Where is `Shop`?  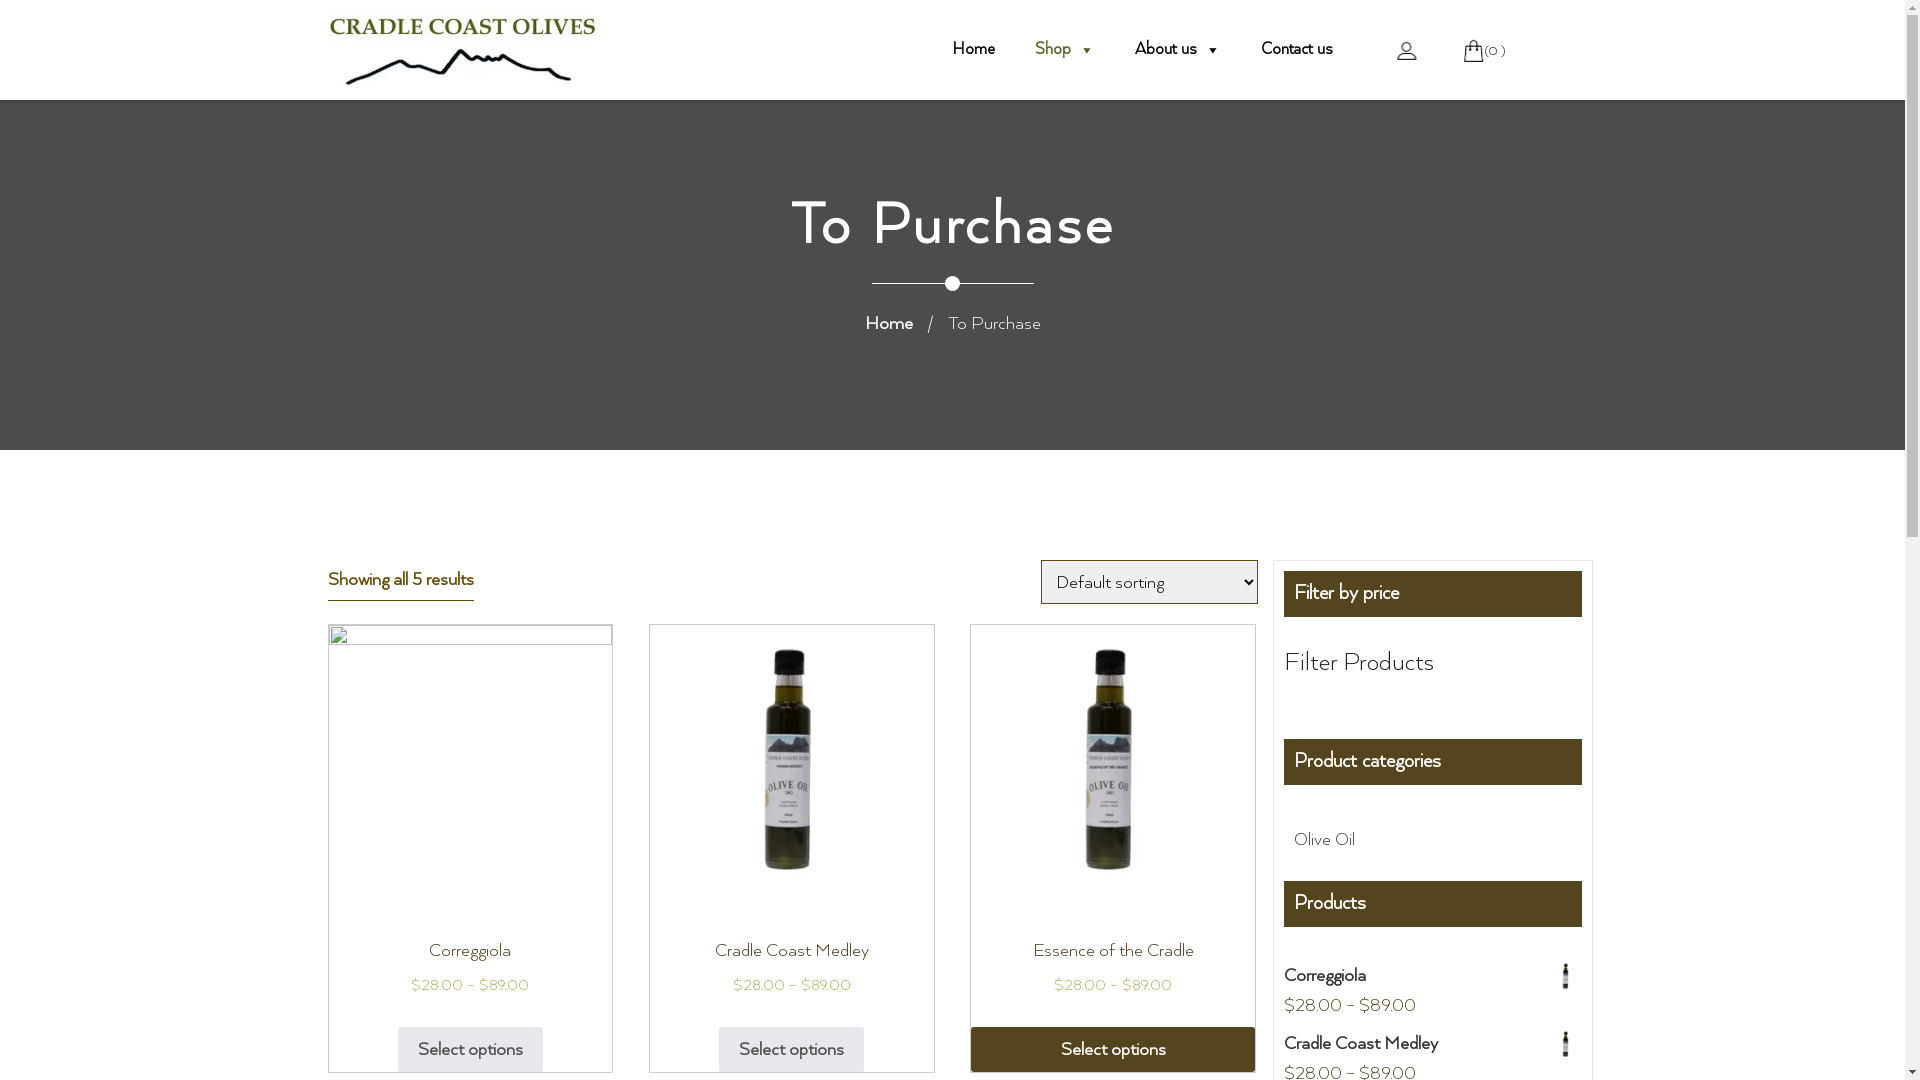
Shop is located at coordinates (1064, 50).